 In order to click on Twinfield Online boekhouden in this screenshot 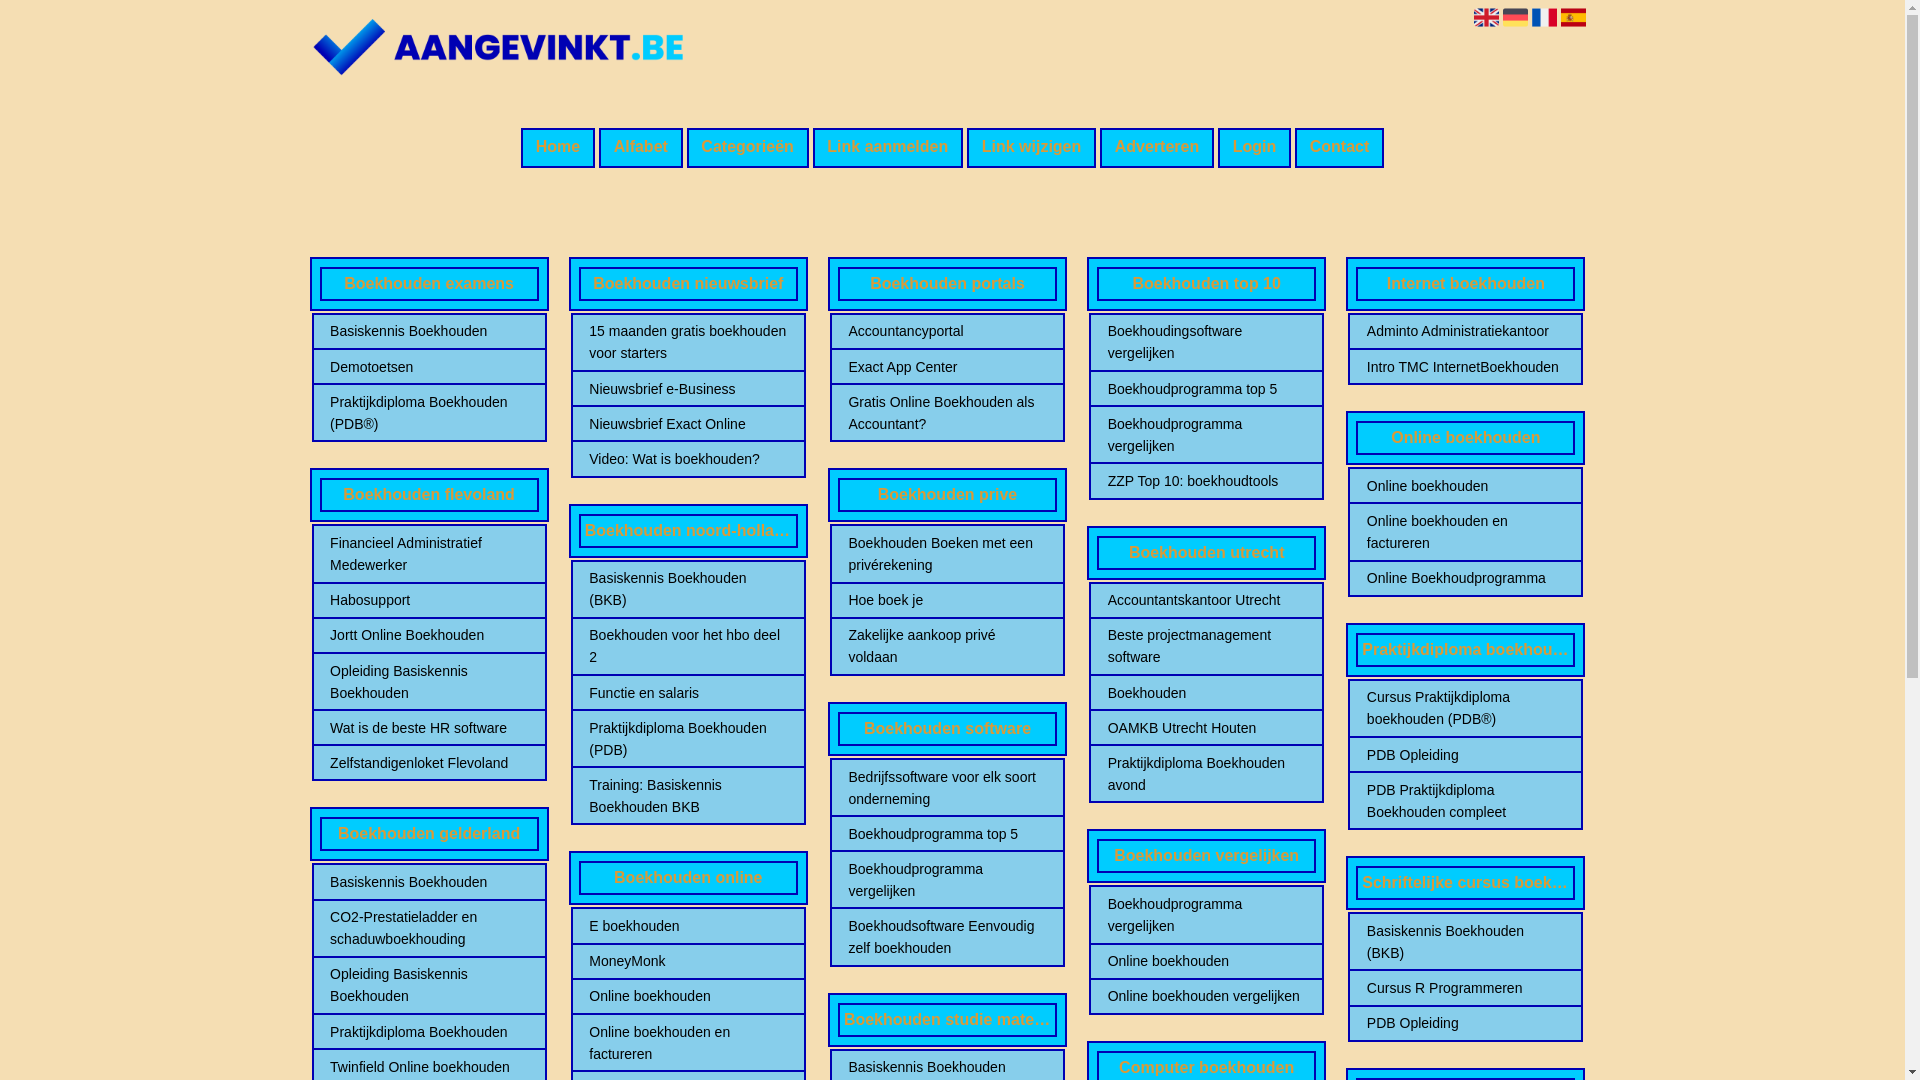, I will do `click(429, 1067)`.